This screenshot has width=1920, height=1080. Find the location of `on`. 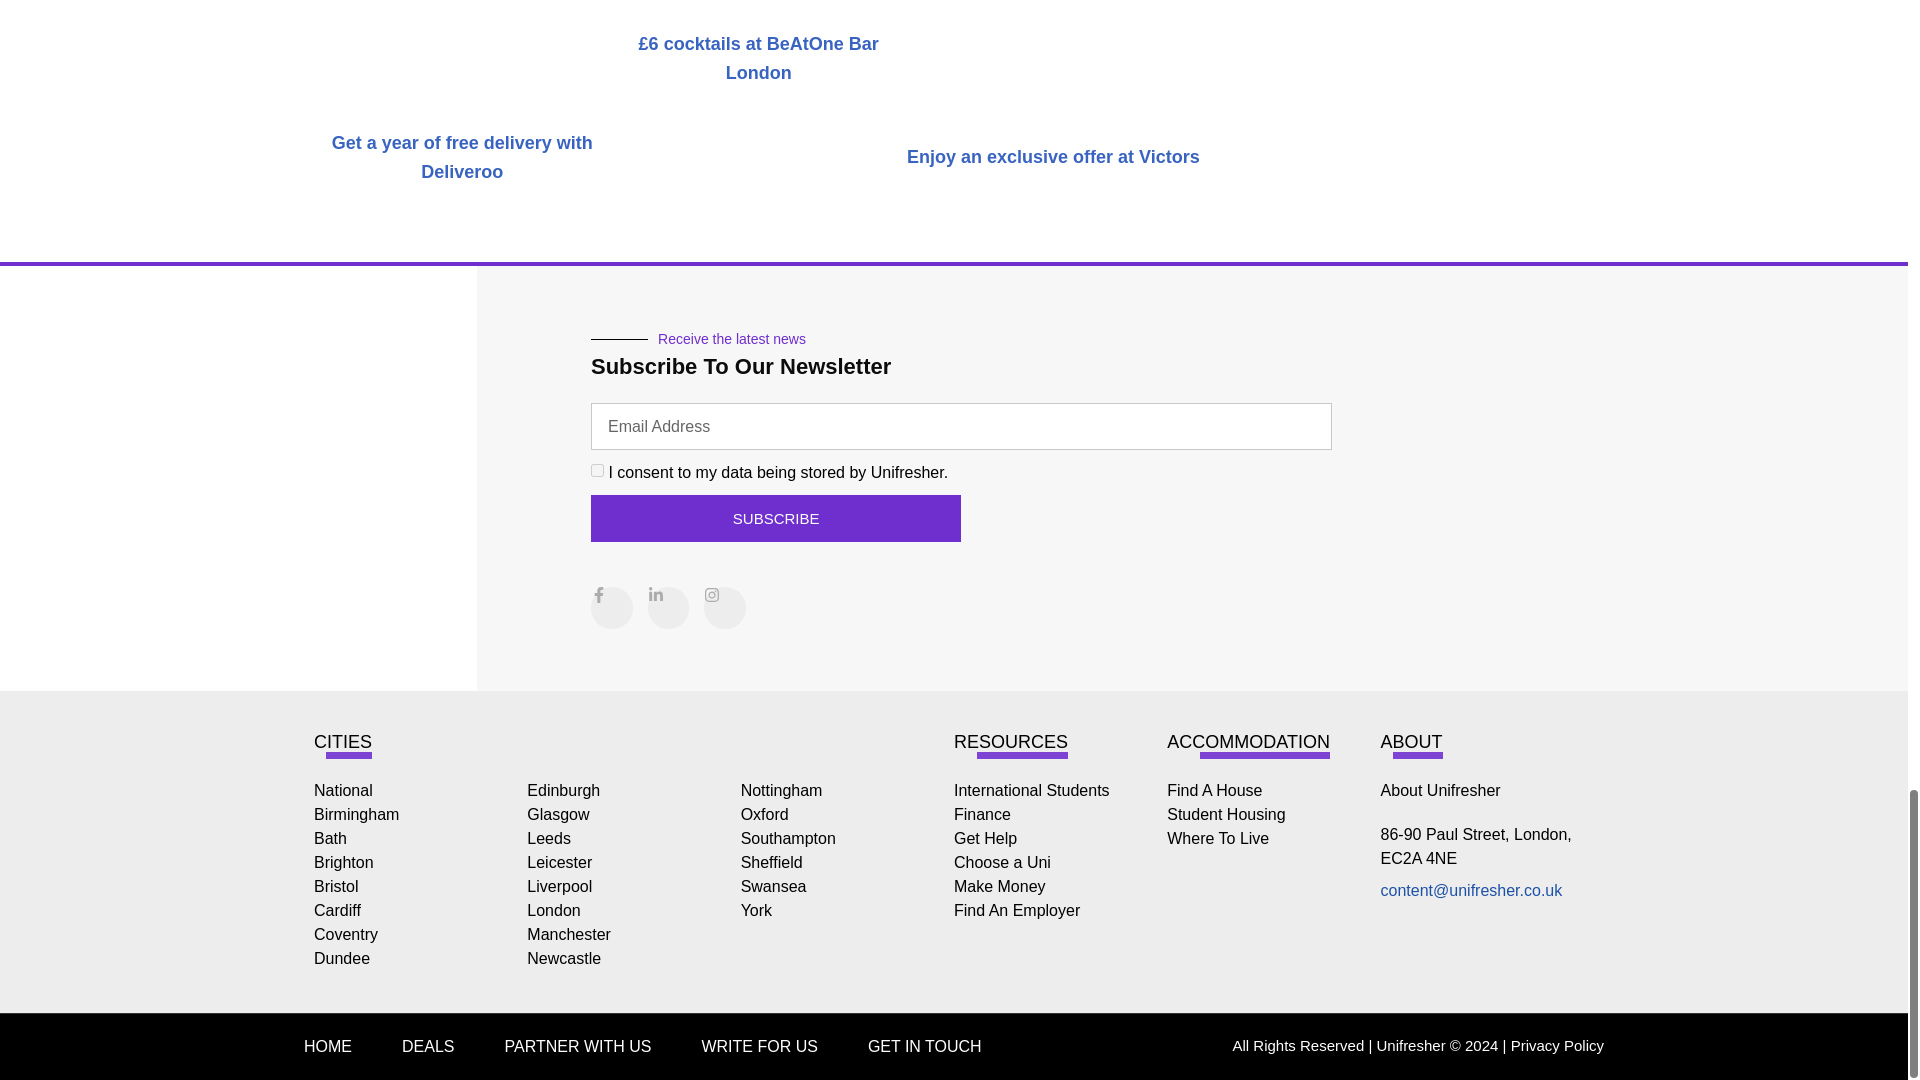

on is located at coordinates (598, 470).